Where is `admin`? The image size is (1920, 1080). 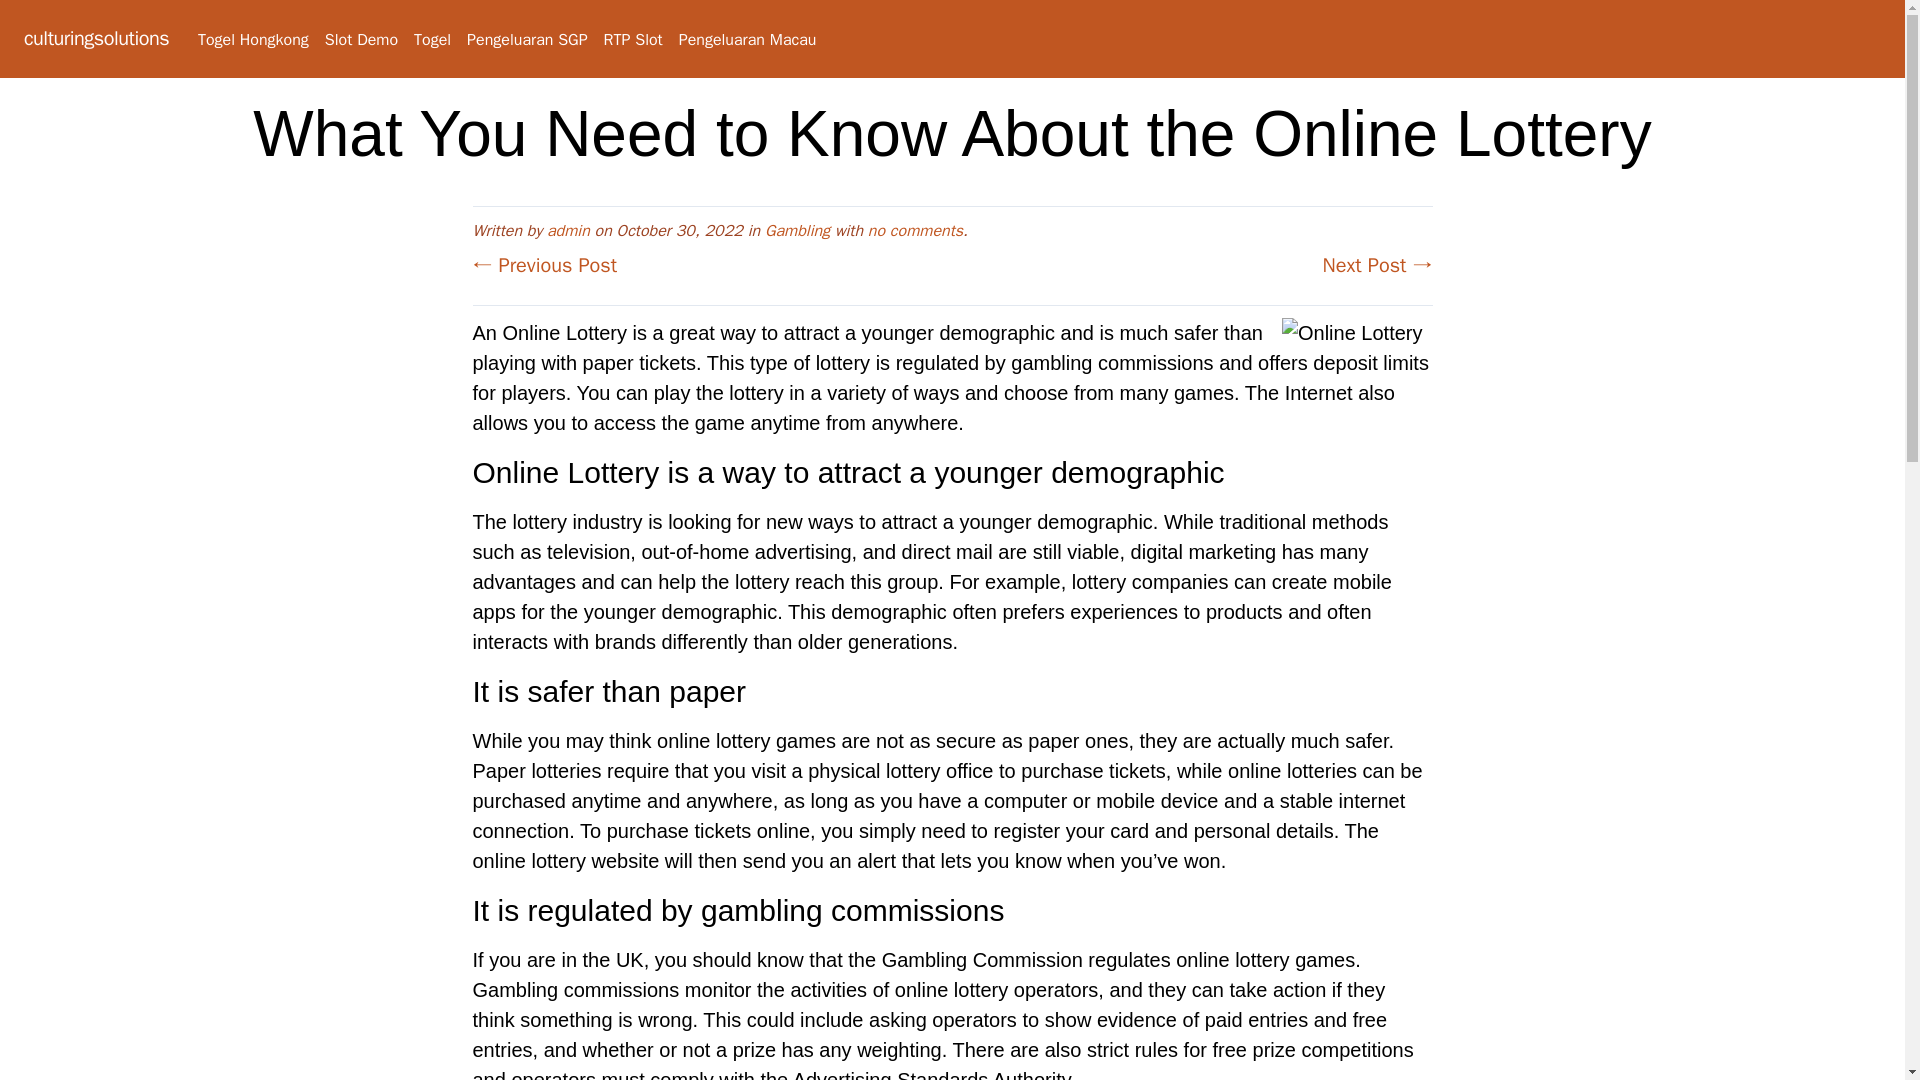 admin is located at coordinates (568, 230).